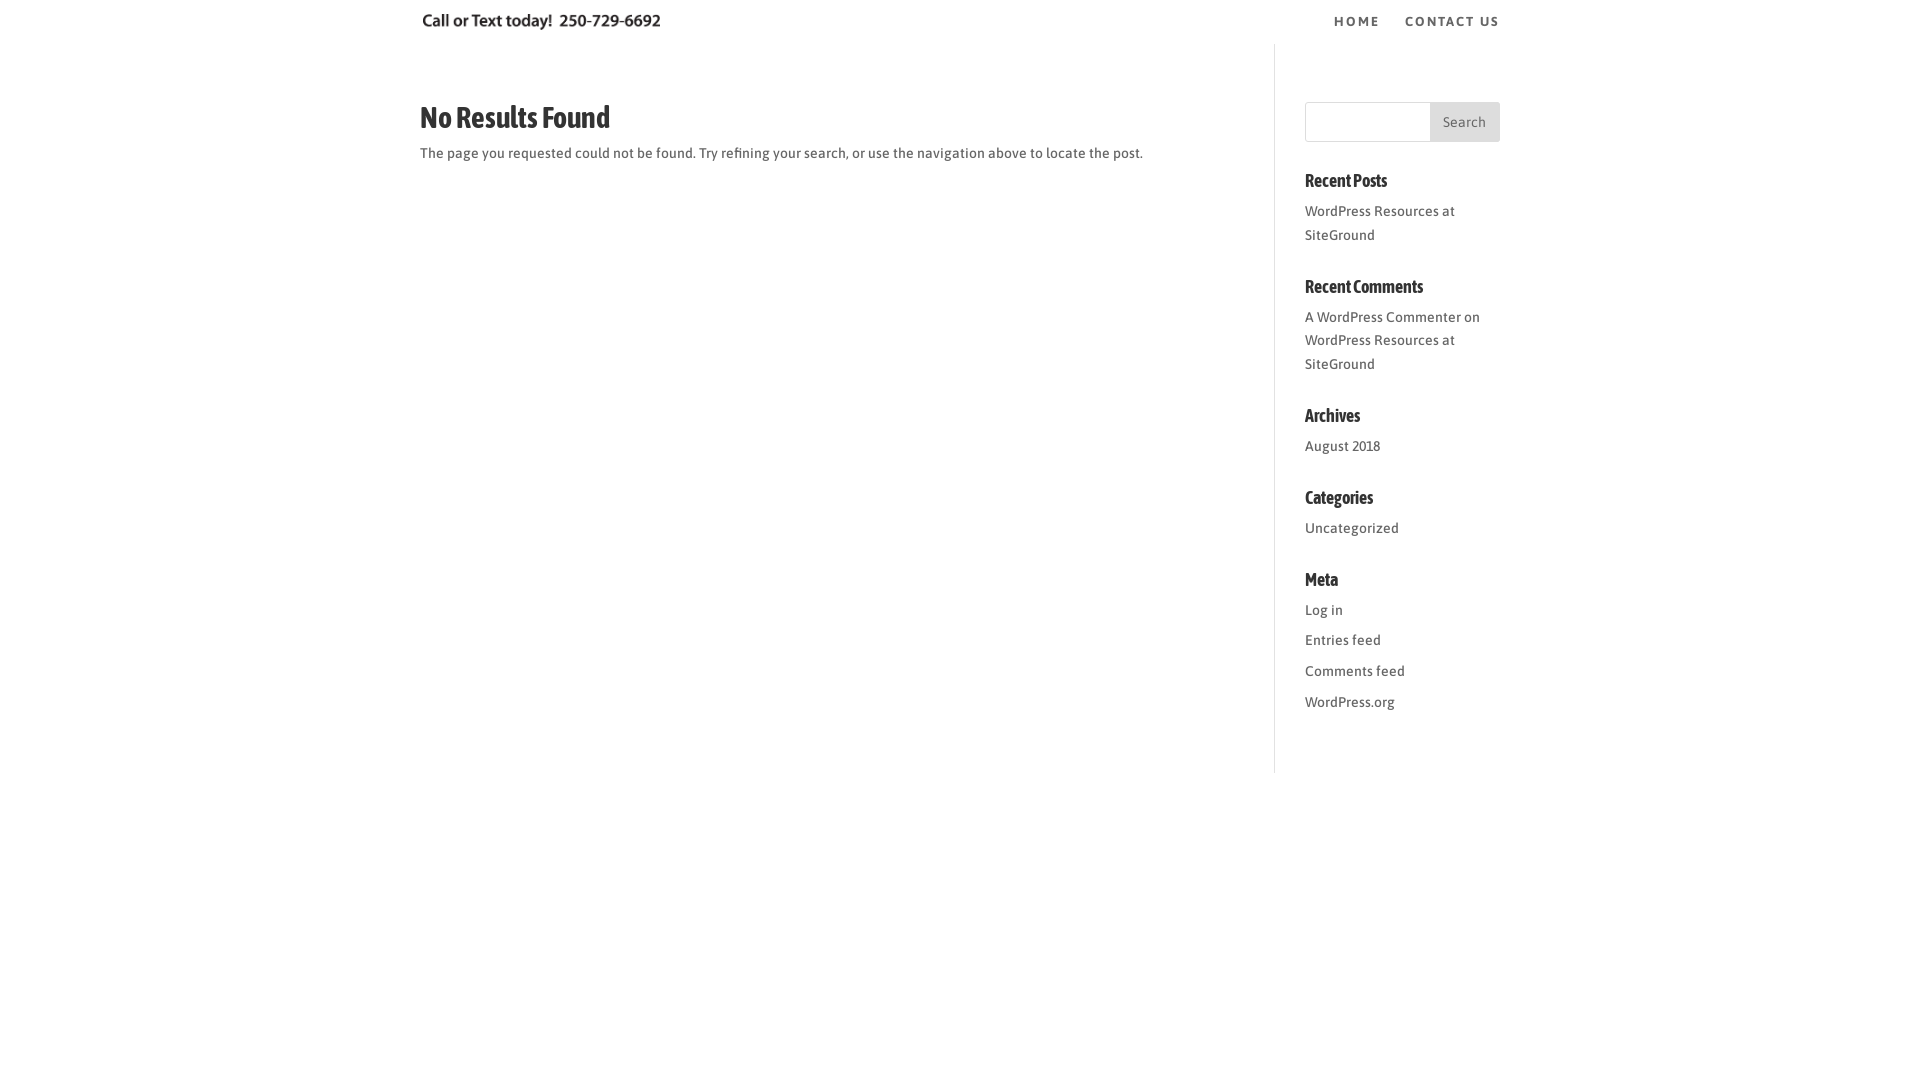  Describe the element at coordinates (1324, 610) in the screenshot. I see `Log in` at that location.